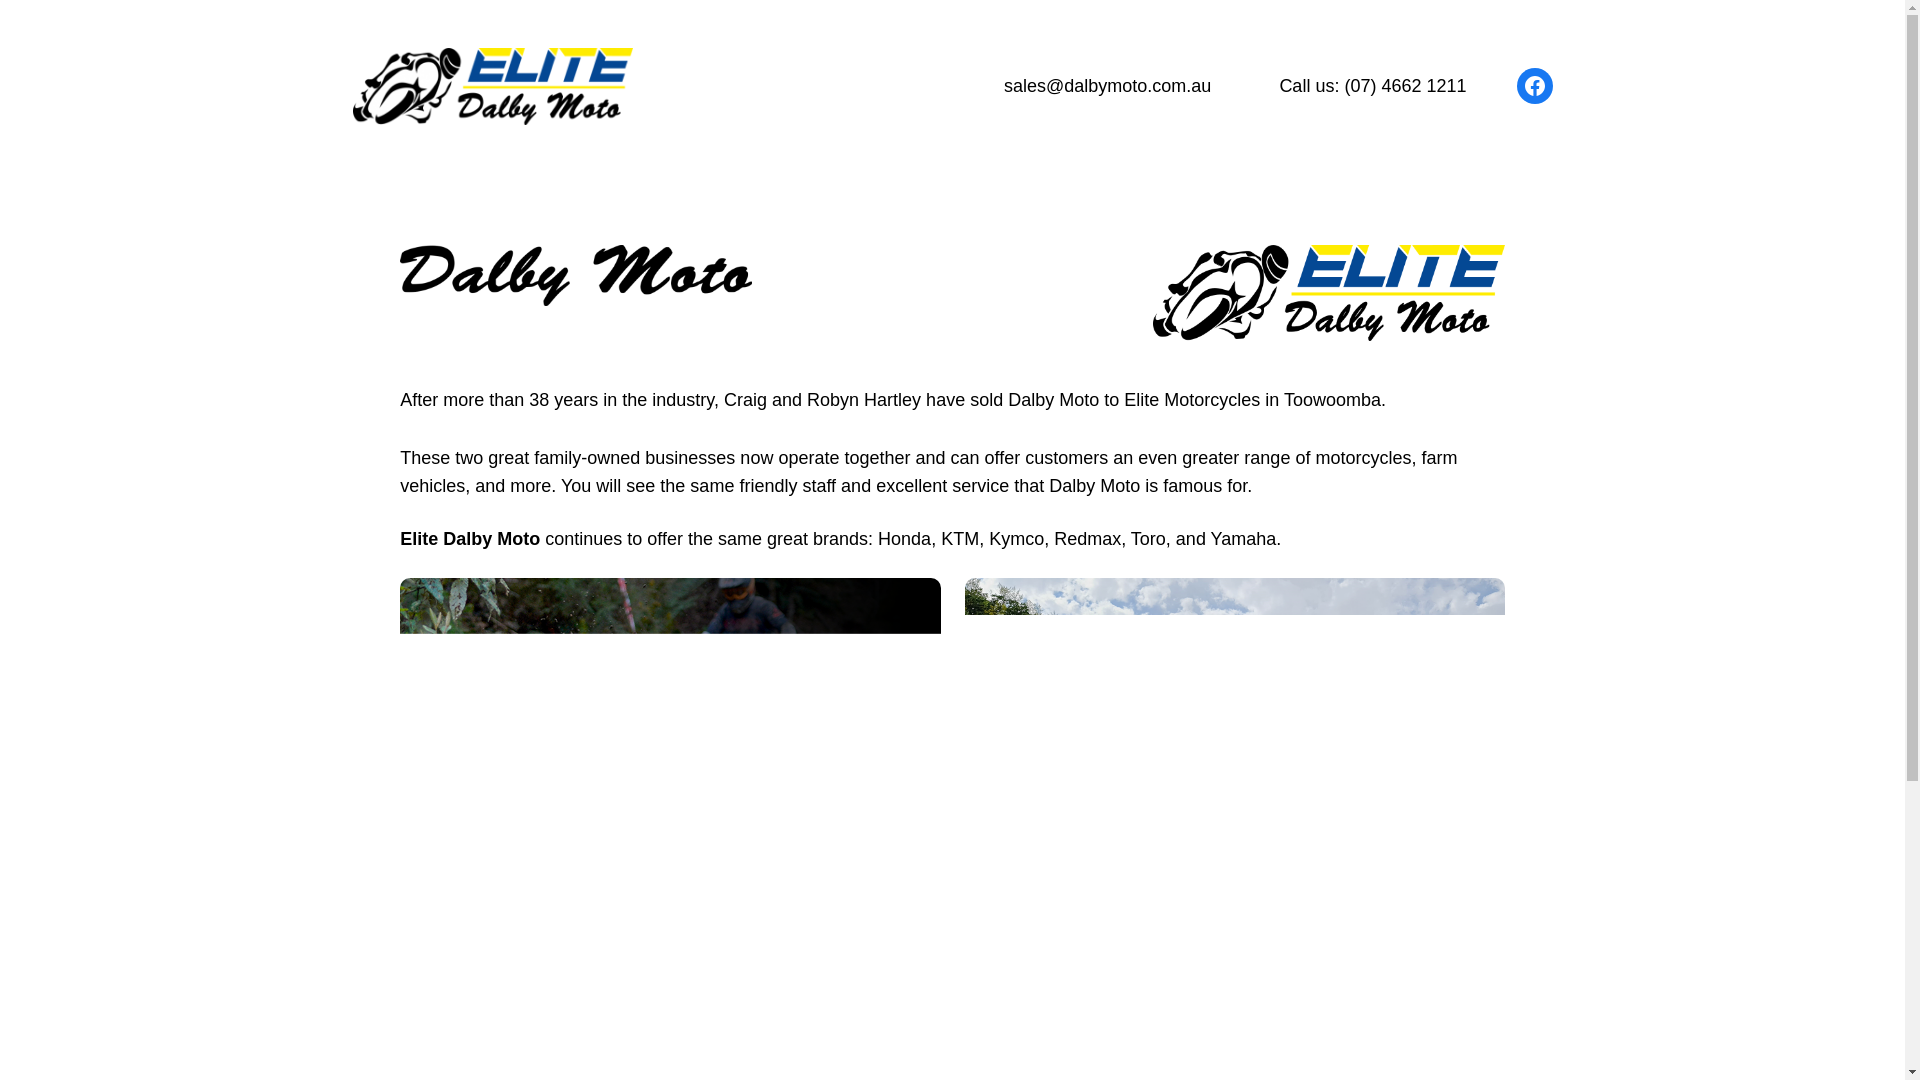 The width and height of the screenshot is (1920, 1080). I want to click on Call us: (07) 4662 1211, so click(1372, 86).